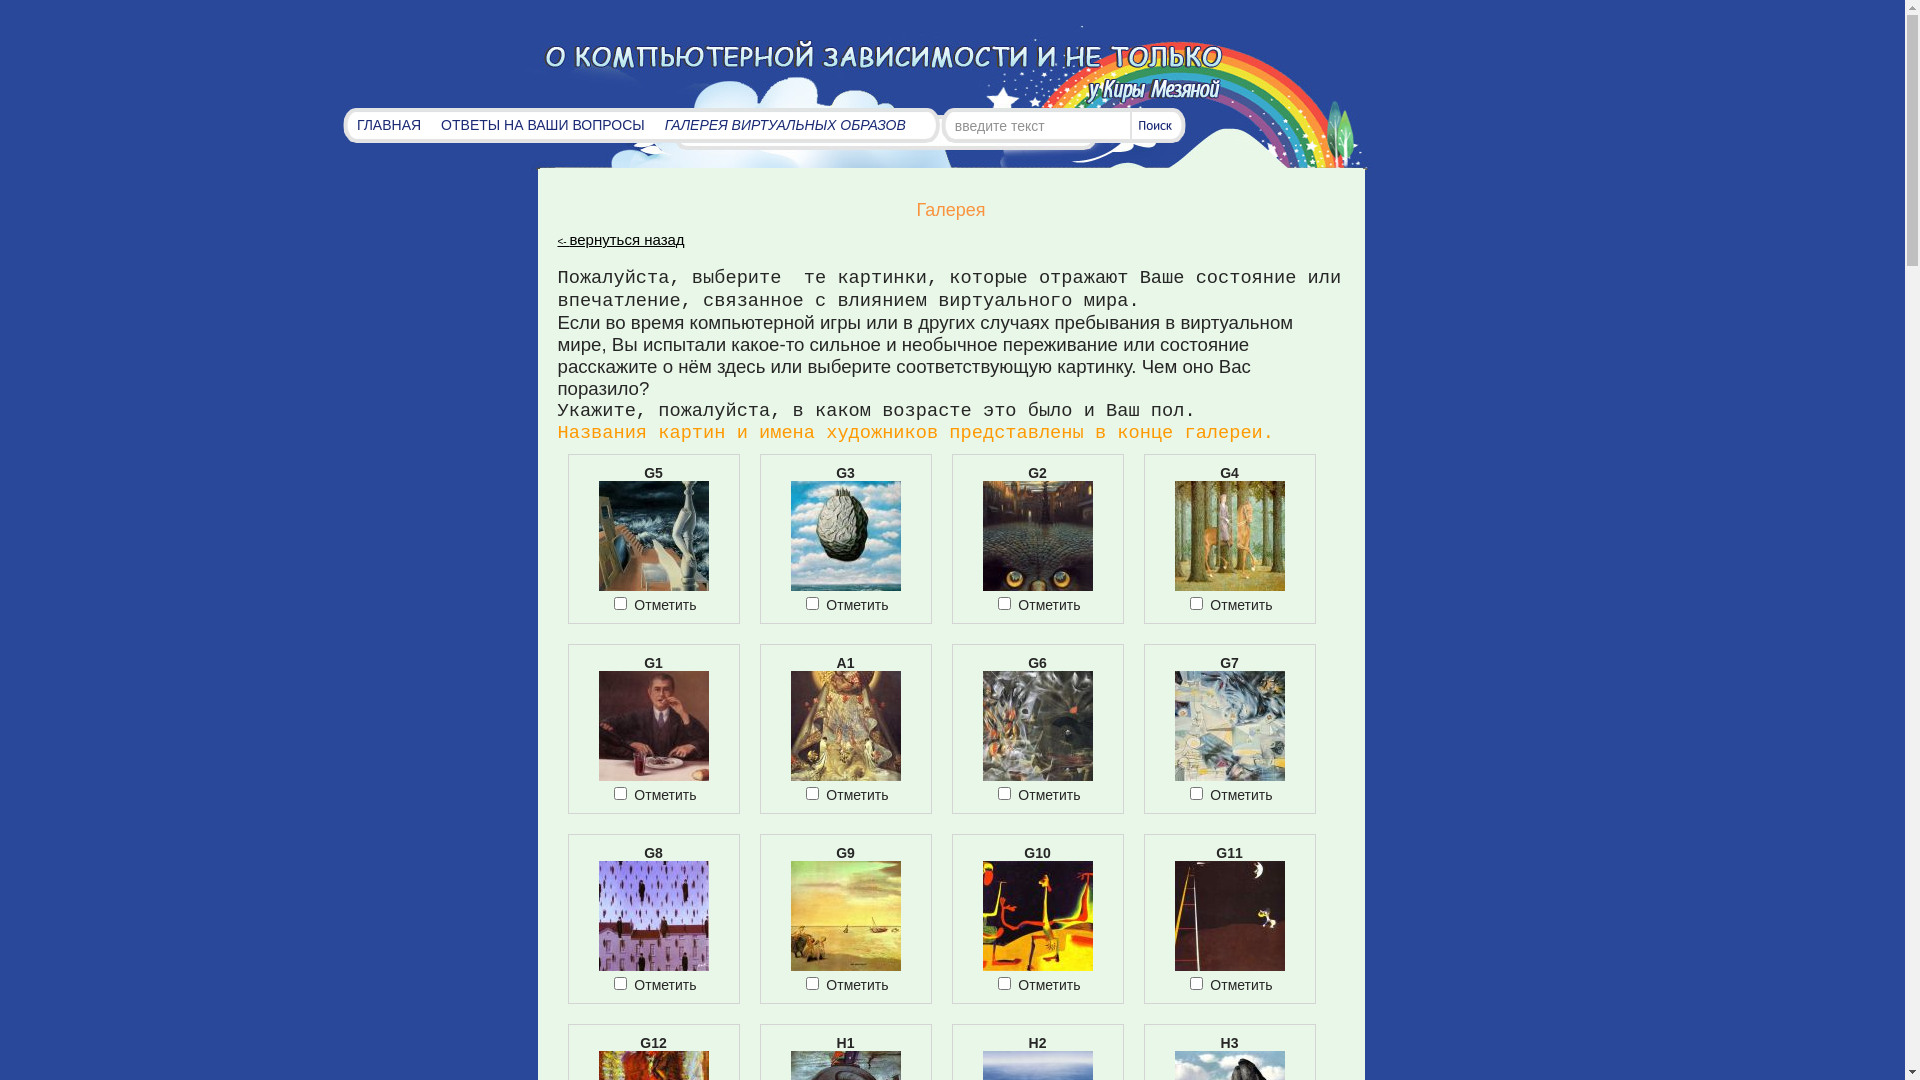 The height and width of the screenshot is (1080, 1920). What do you see at coordinates (653, 966) in the screenshot?
I see `G8` at bounding box center [653, 966].